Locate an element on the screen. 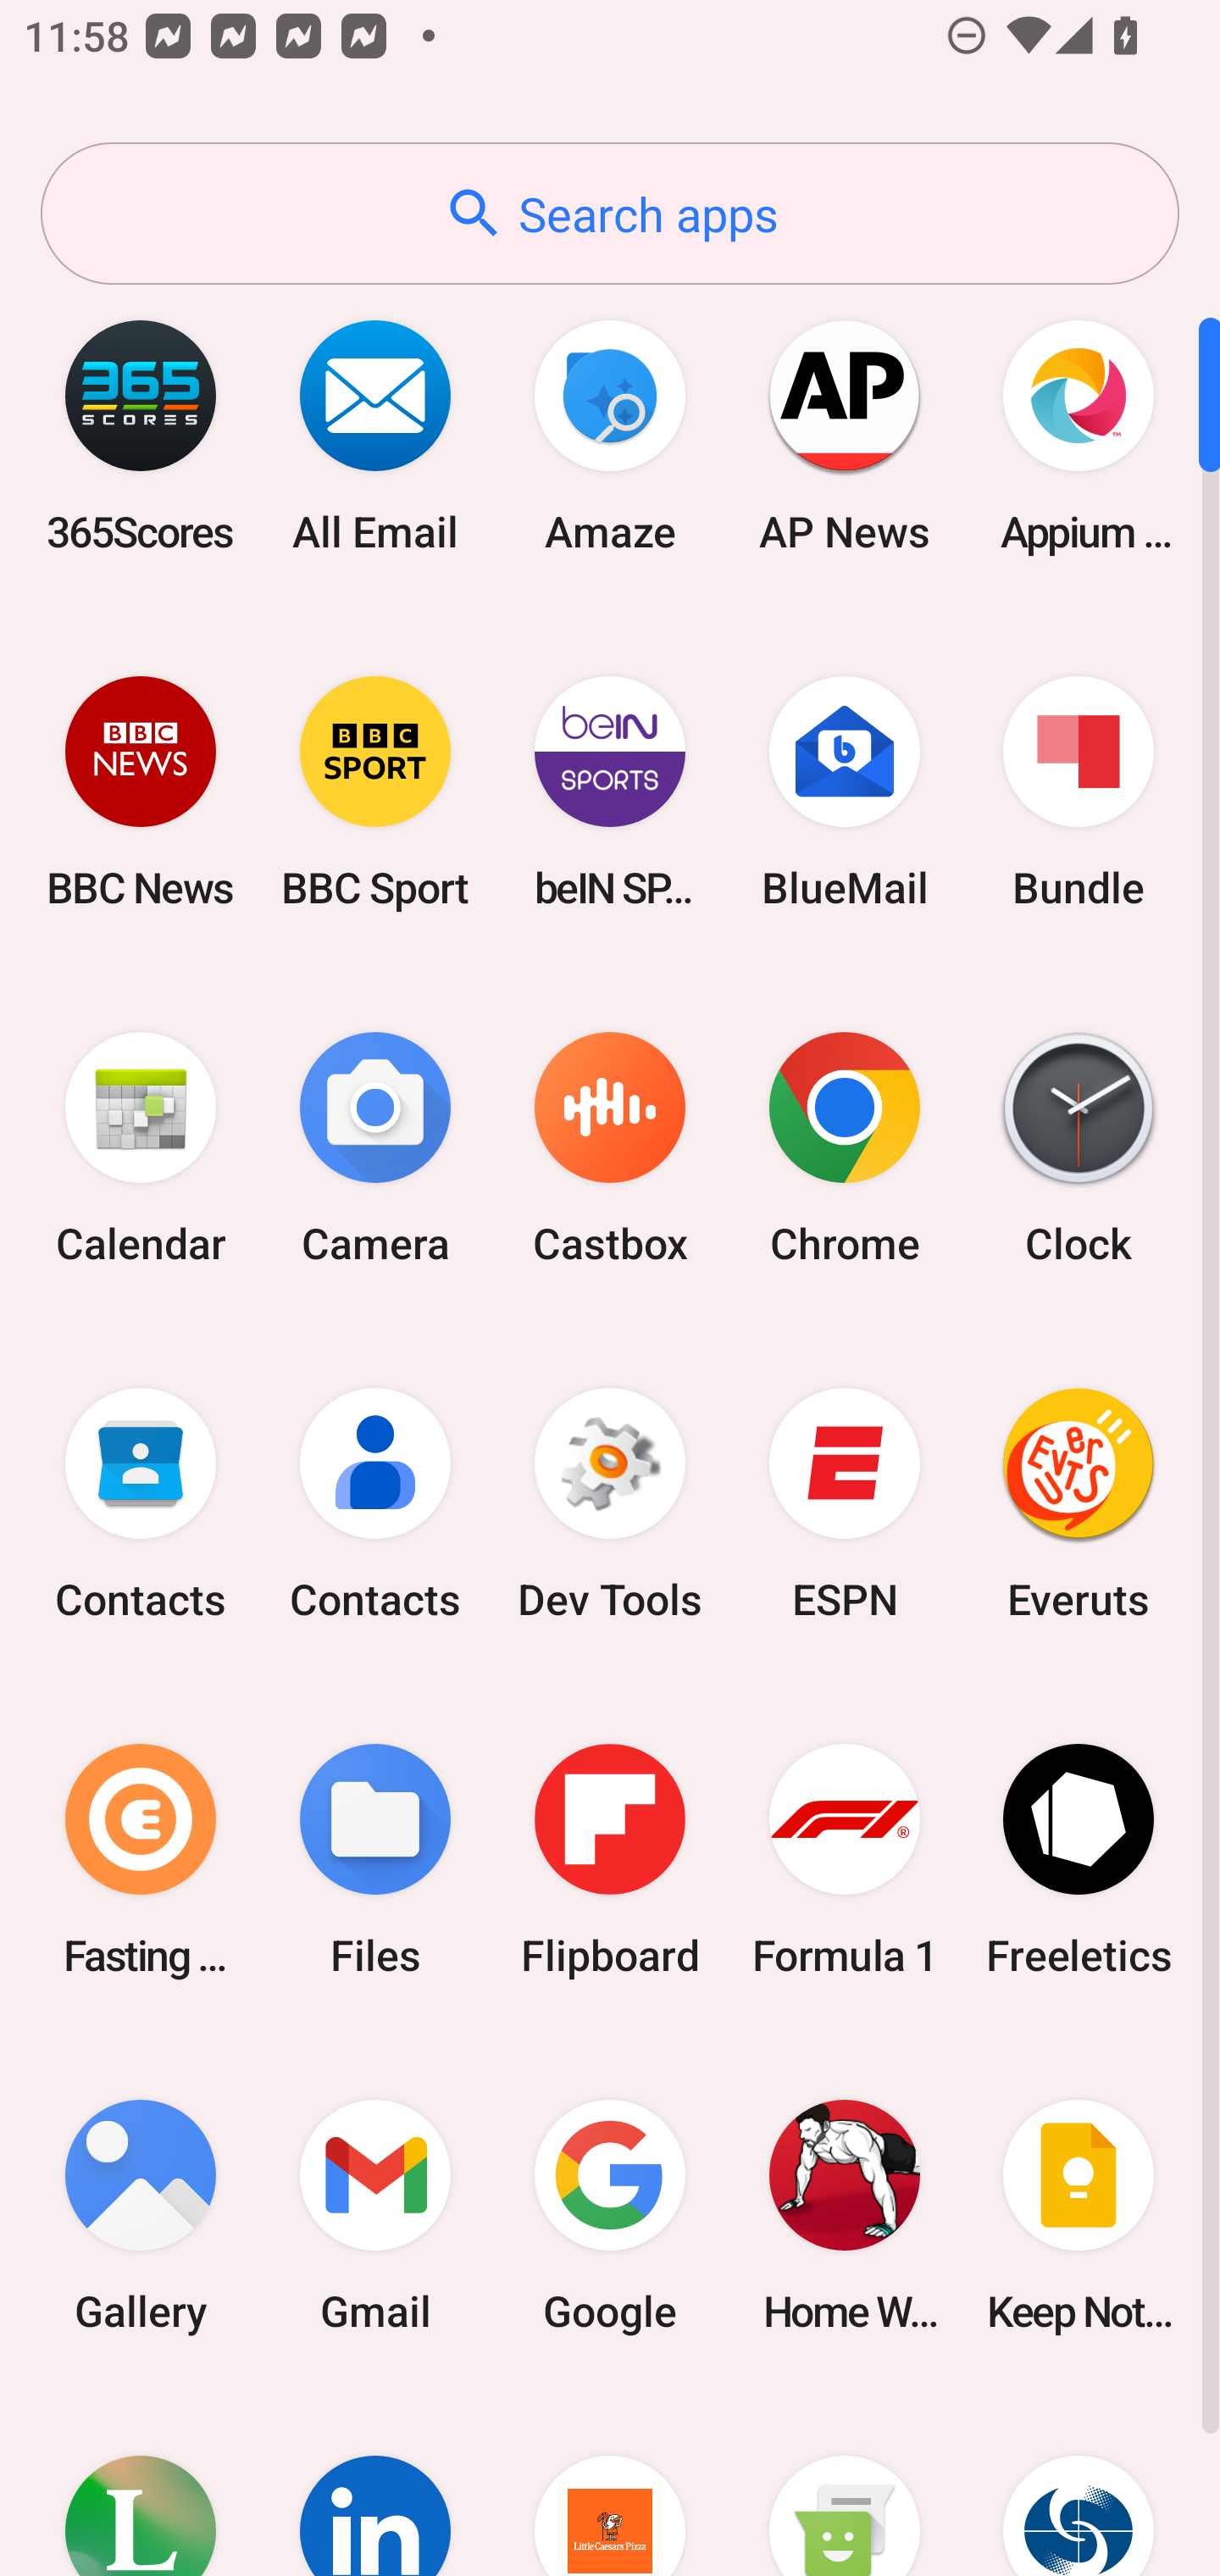 The image size is (1220, 2576). Everuts is located at coordinates (1079, 1504).